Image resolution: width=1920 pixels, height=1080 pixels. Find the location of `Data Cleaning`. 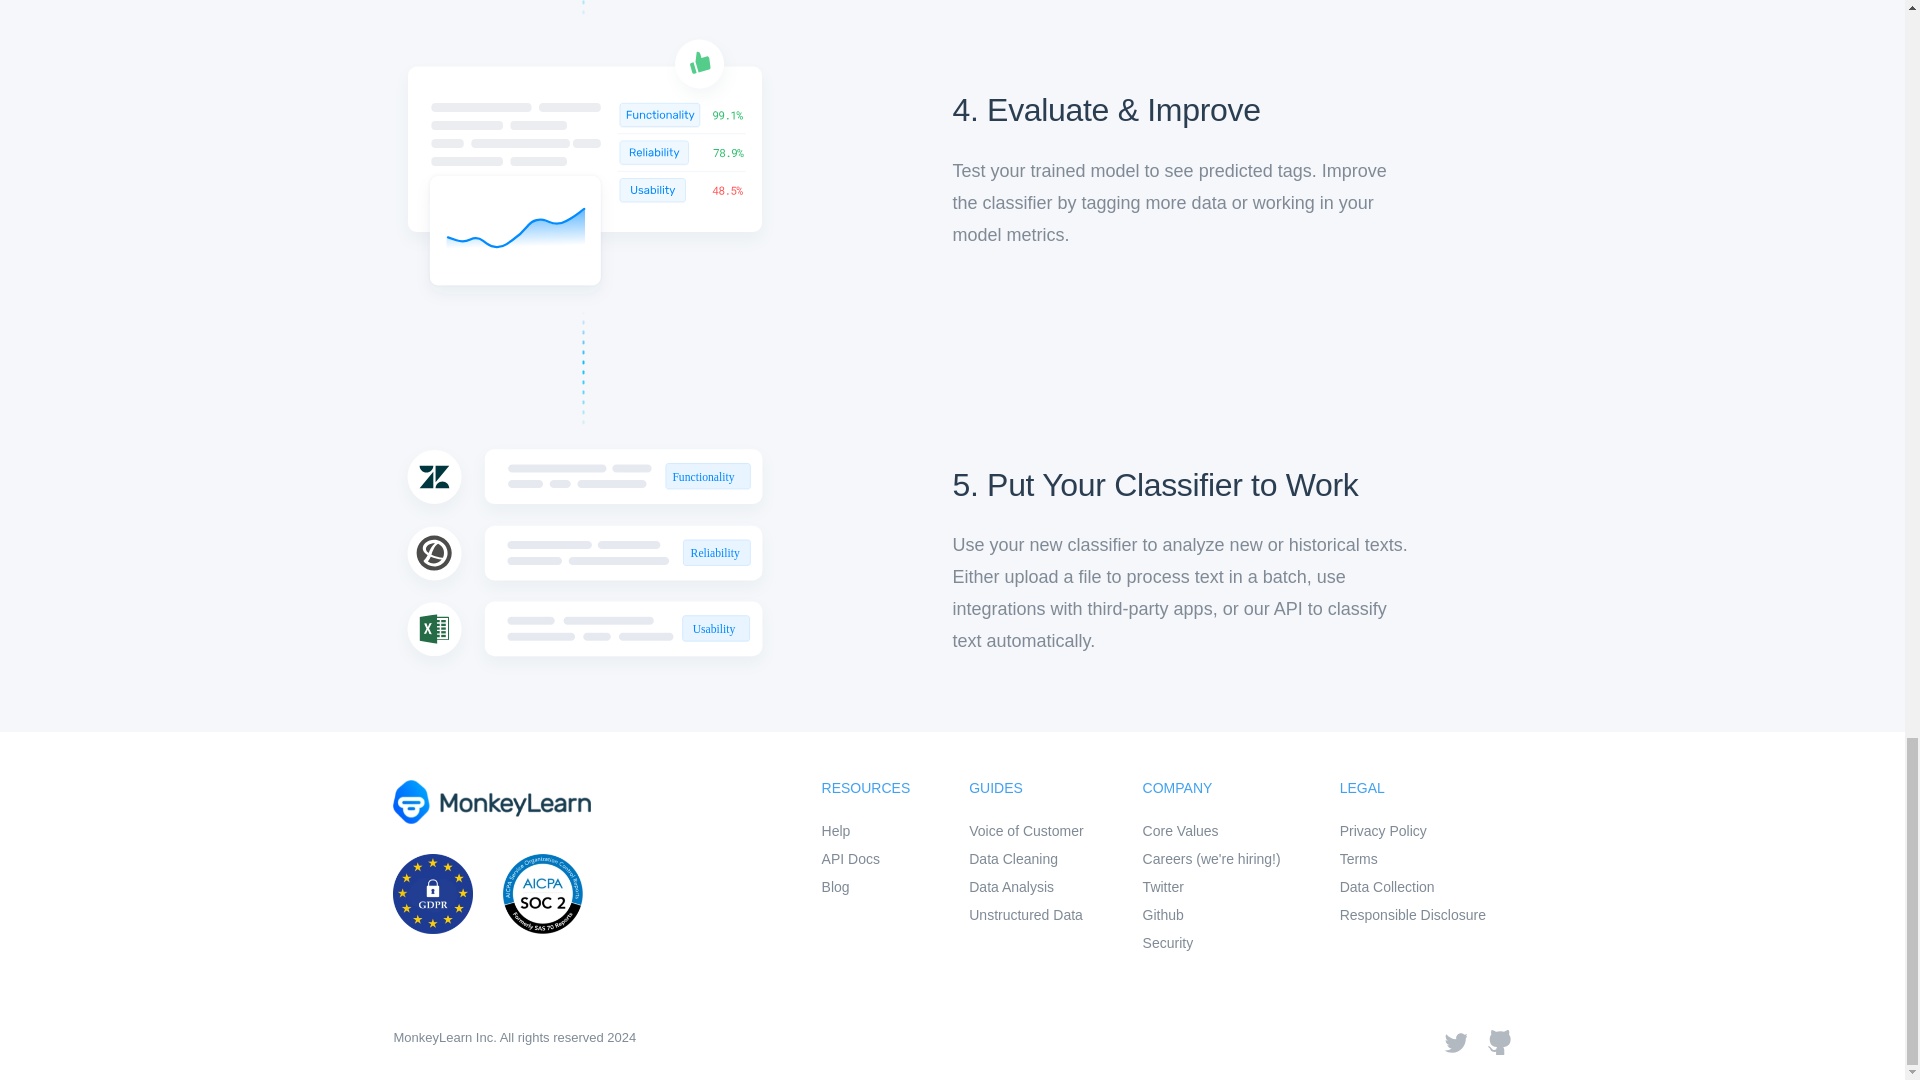

Data Cleaning is located at coordinates (1026, 858).